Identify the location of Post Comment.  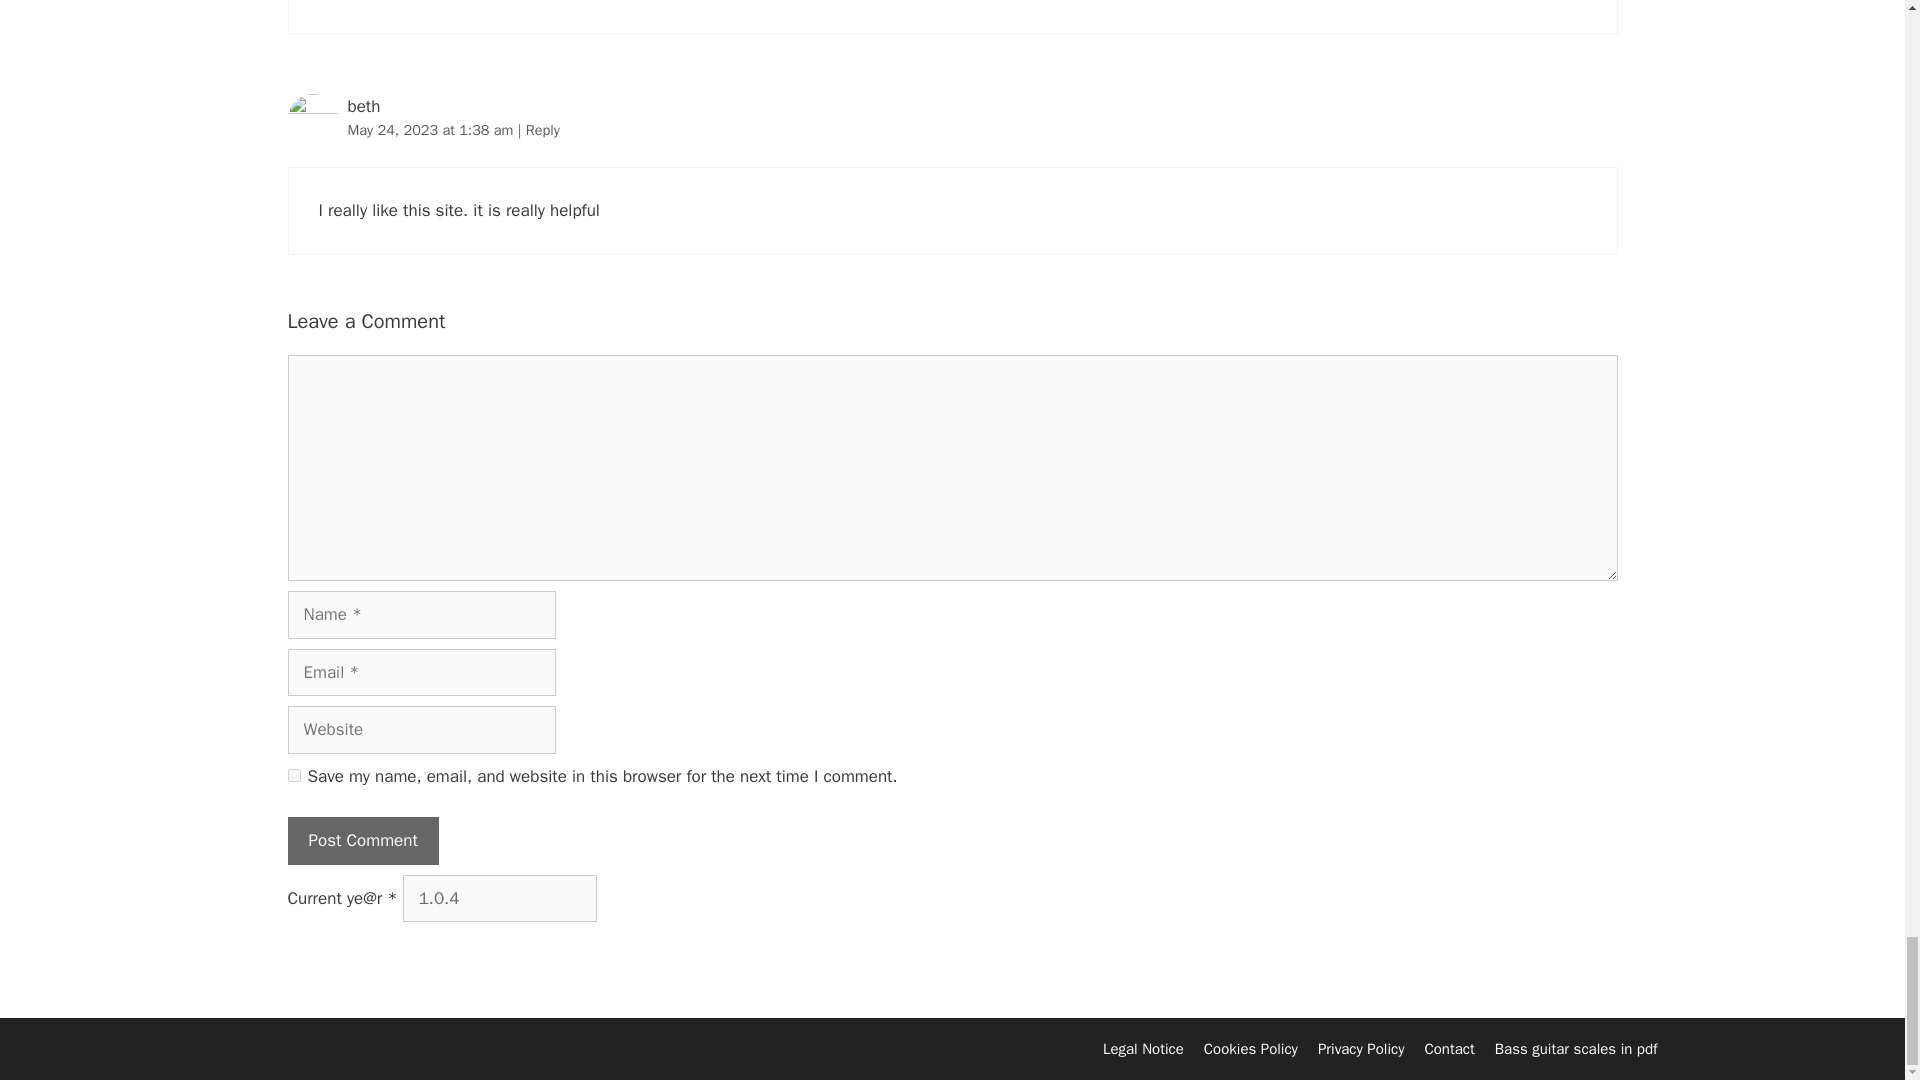
(364, 840).